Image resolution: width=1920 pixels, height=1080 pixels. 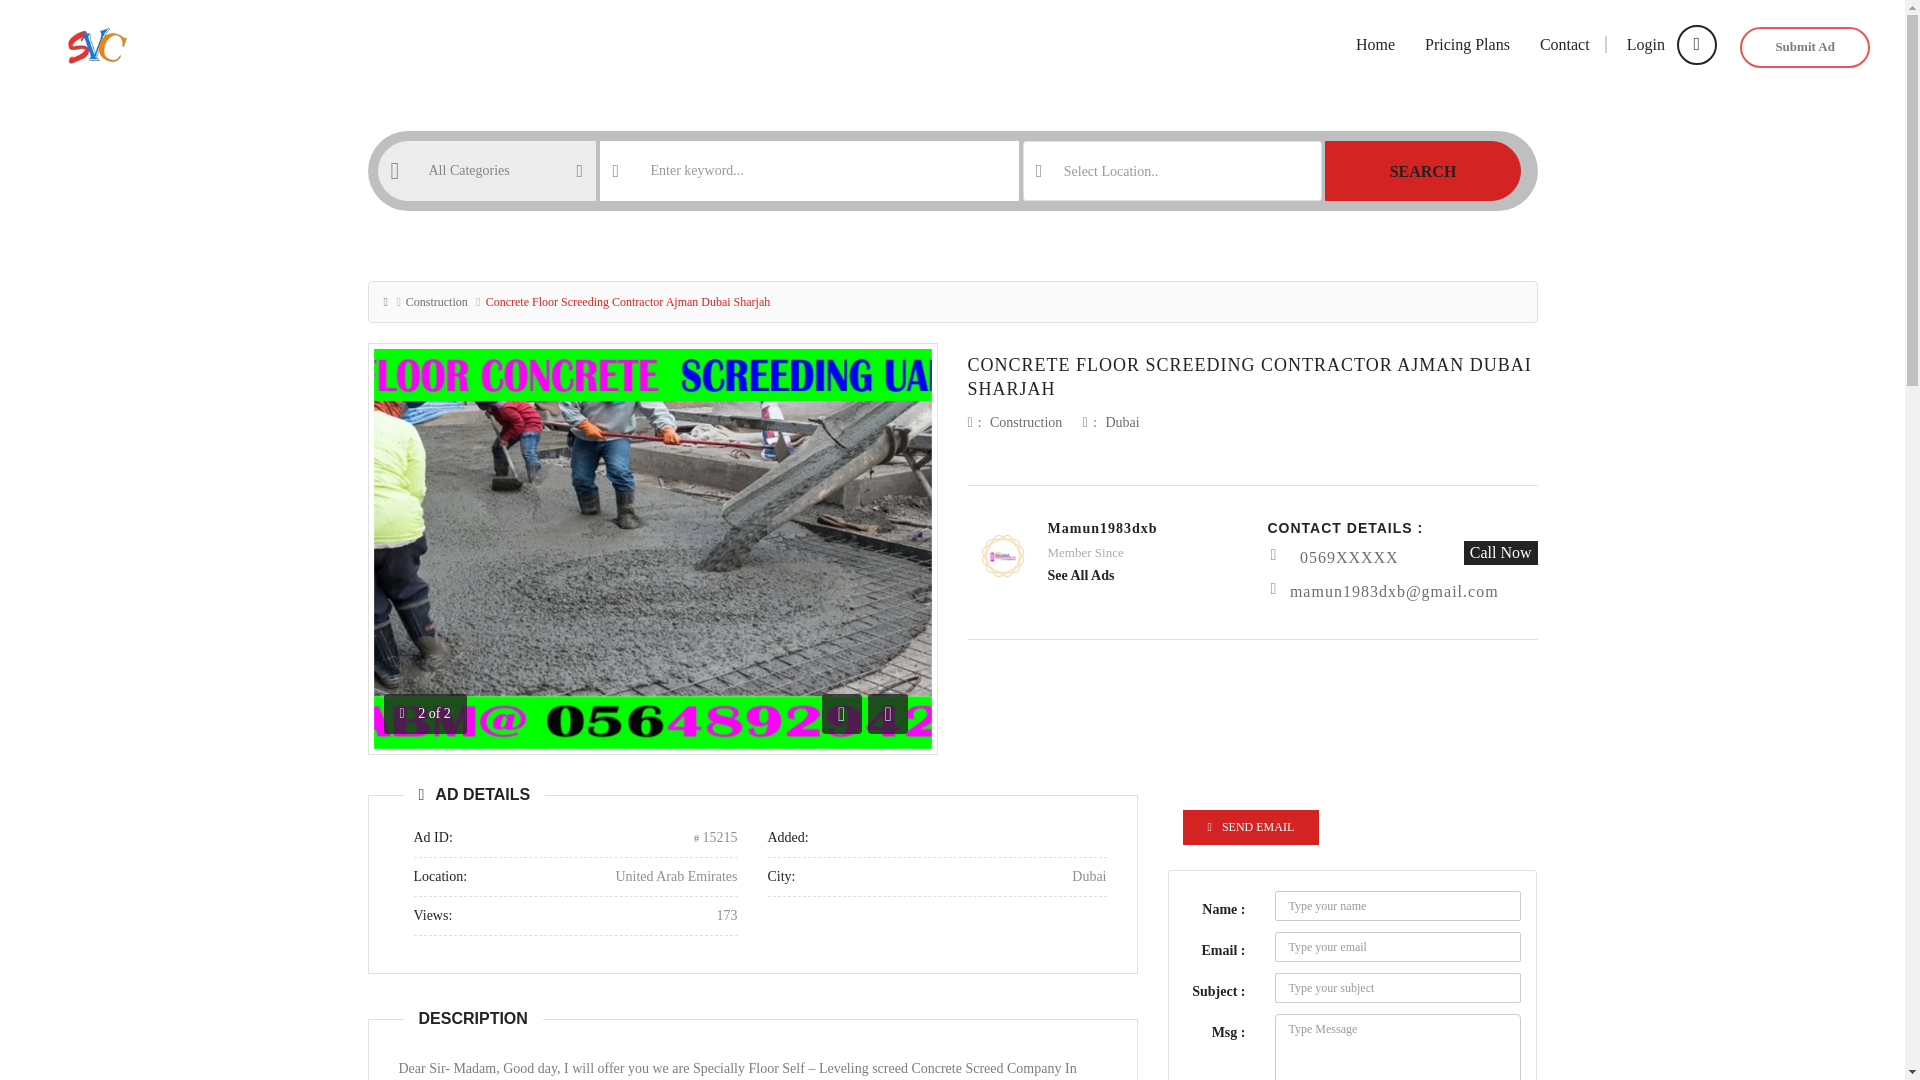 What do you see at coordinates (1374, 45) in the screenshot?
I see `Home` at bounding box center [1374, 45].